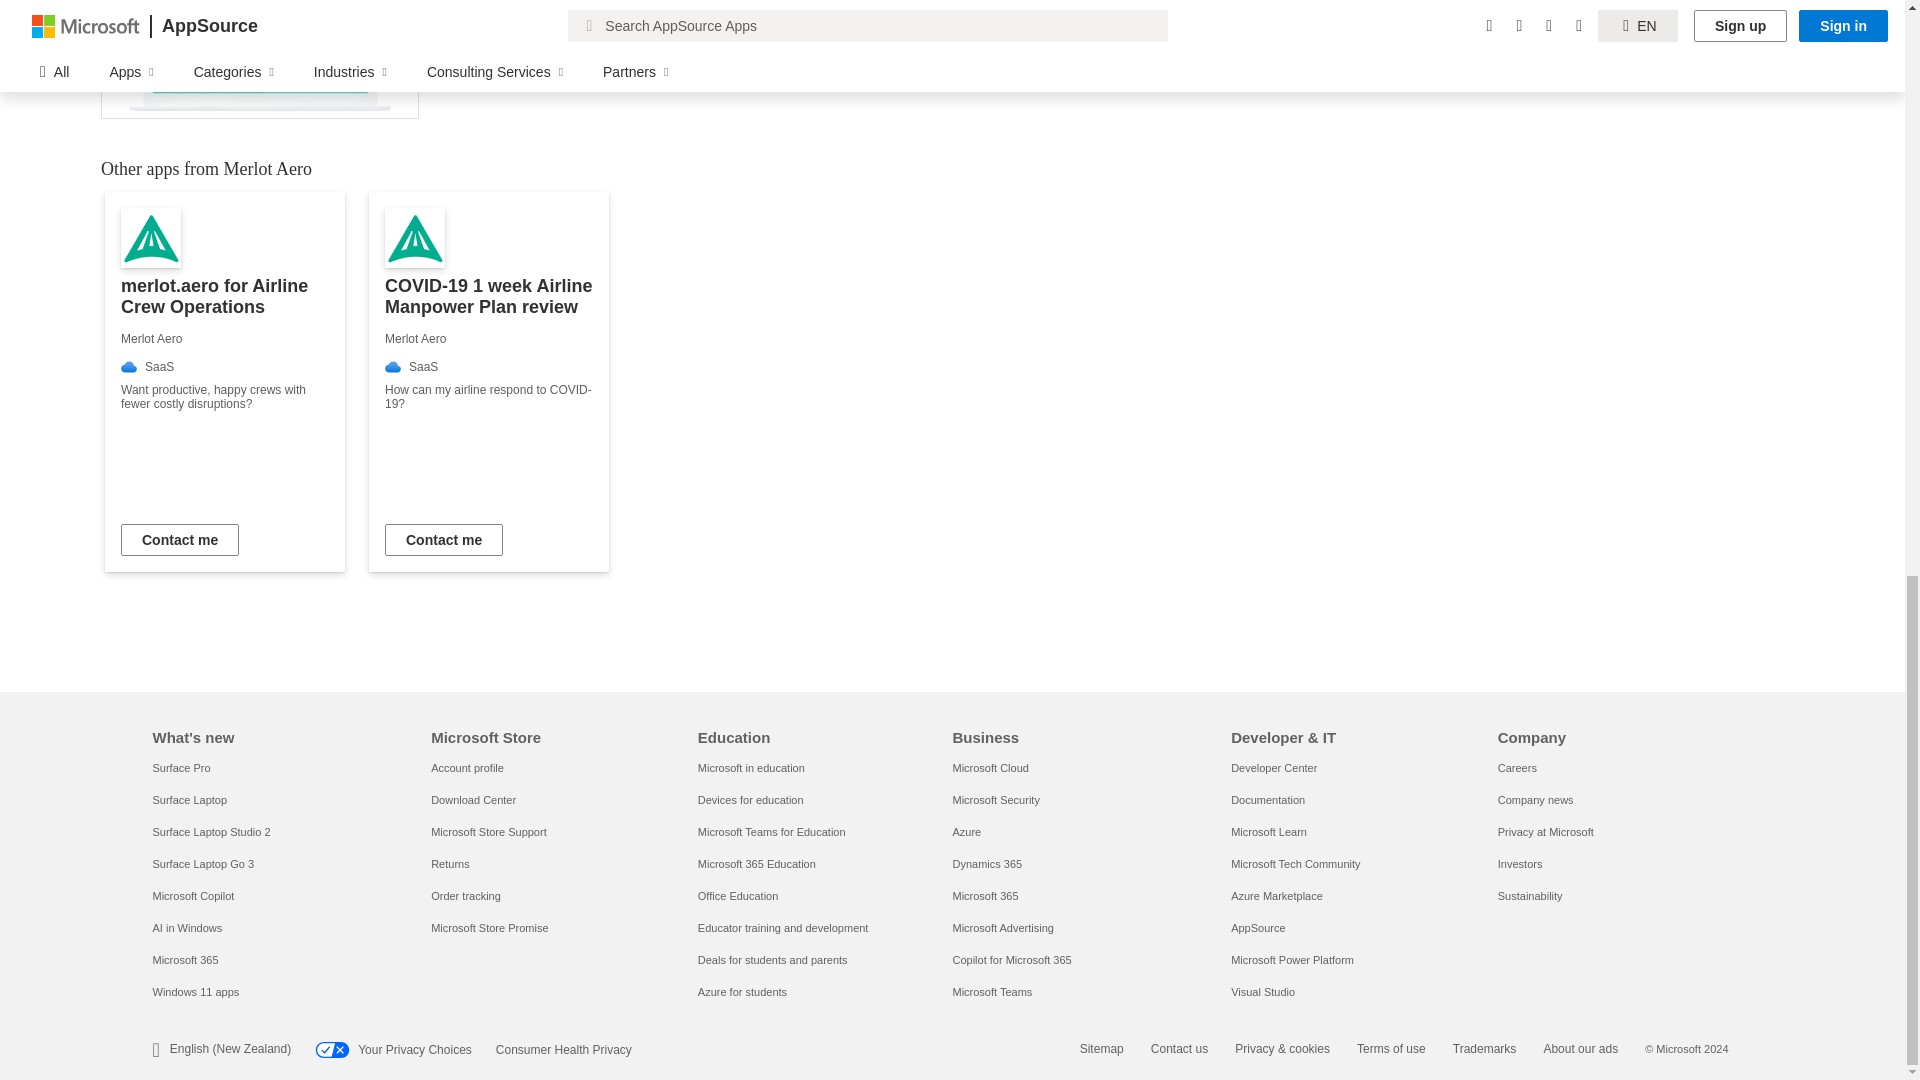 This screenshot has width=1920, height=1080. What do you see at coordinates (444, 540) in the screenshot?
I see `Contact me` at bounding box center [444, 540].